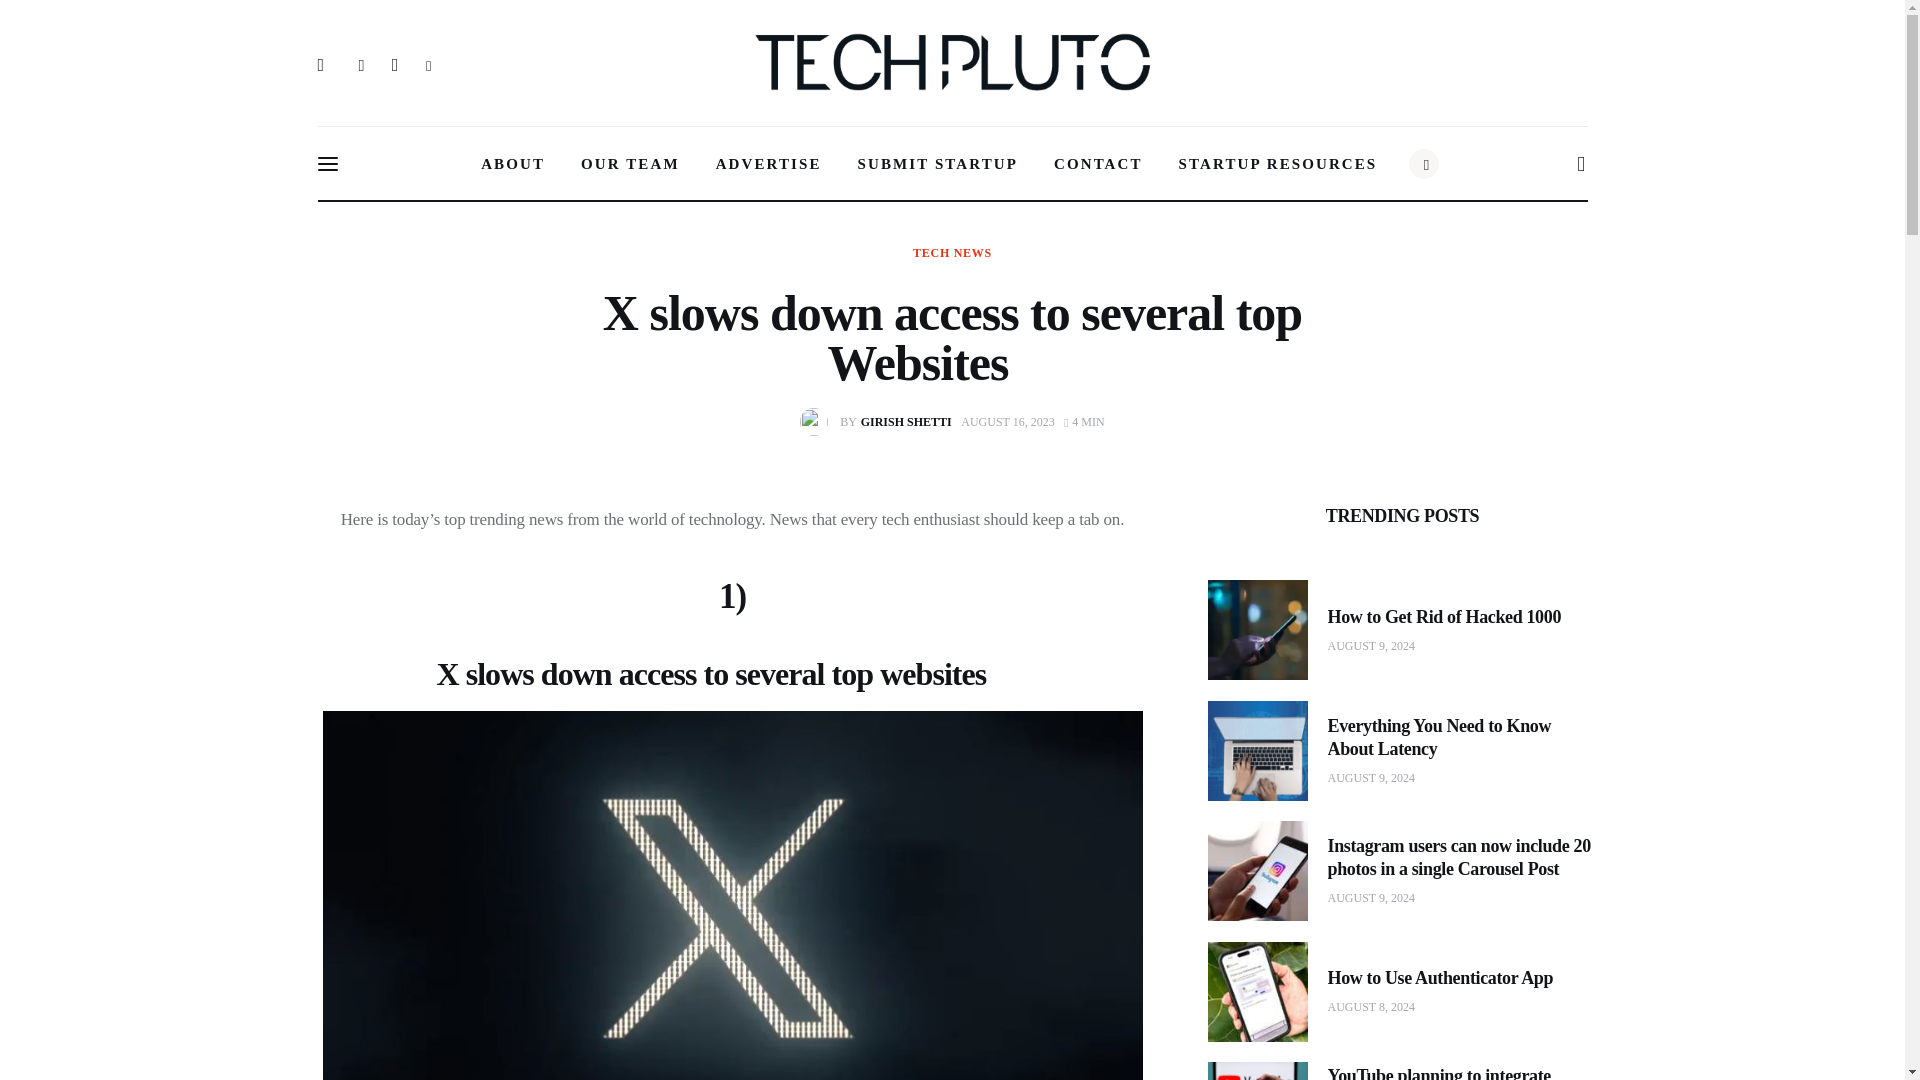 Image resolution: width=1920 pixels, height=1080 pixels. I want to click on SUBMIT STARTUP, so click(1098, 164).